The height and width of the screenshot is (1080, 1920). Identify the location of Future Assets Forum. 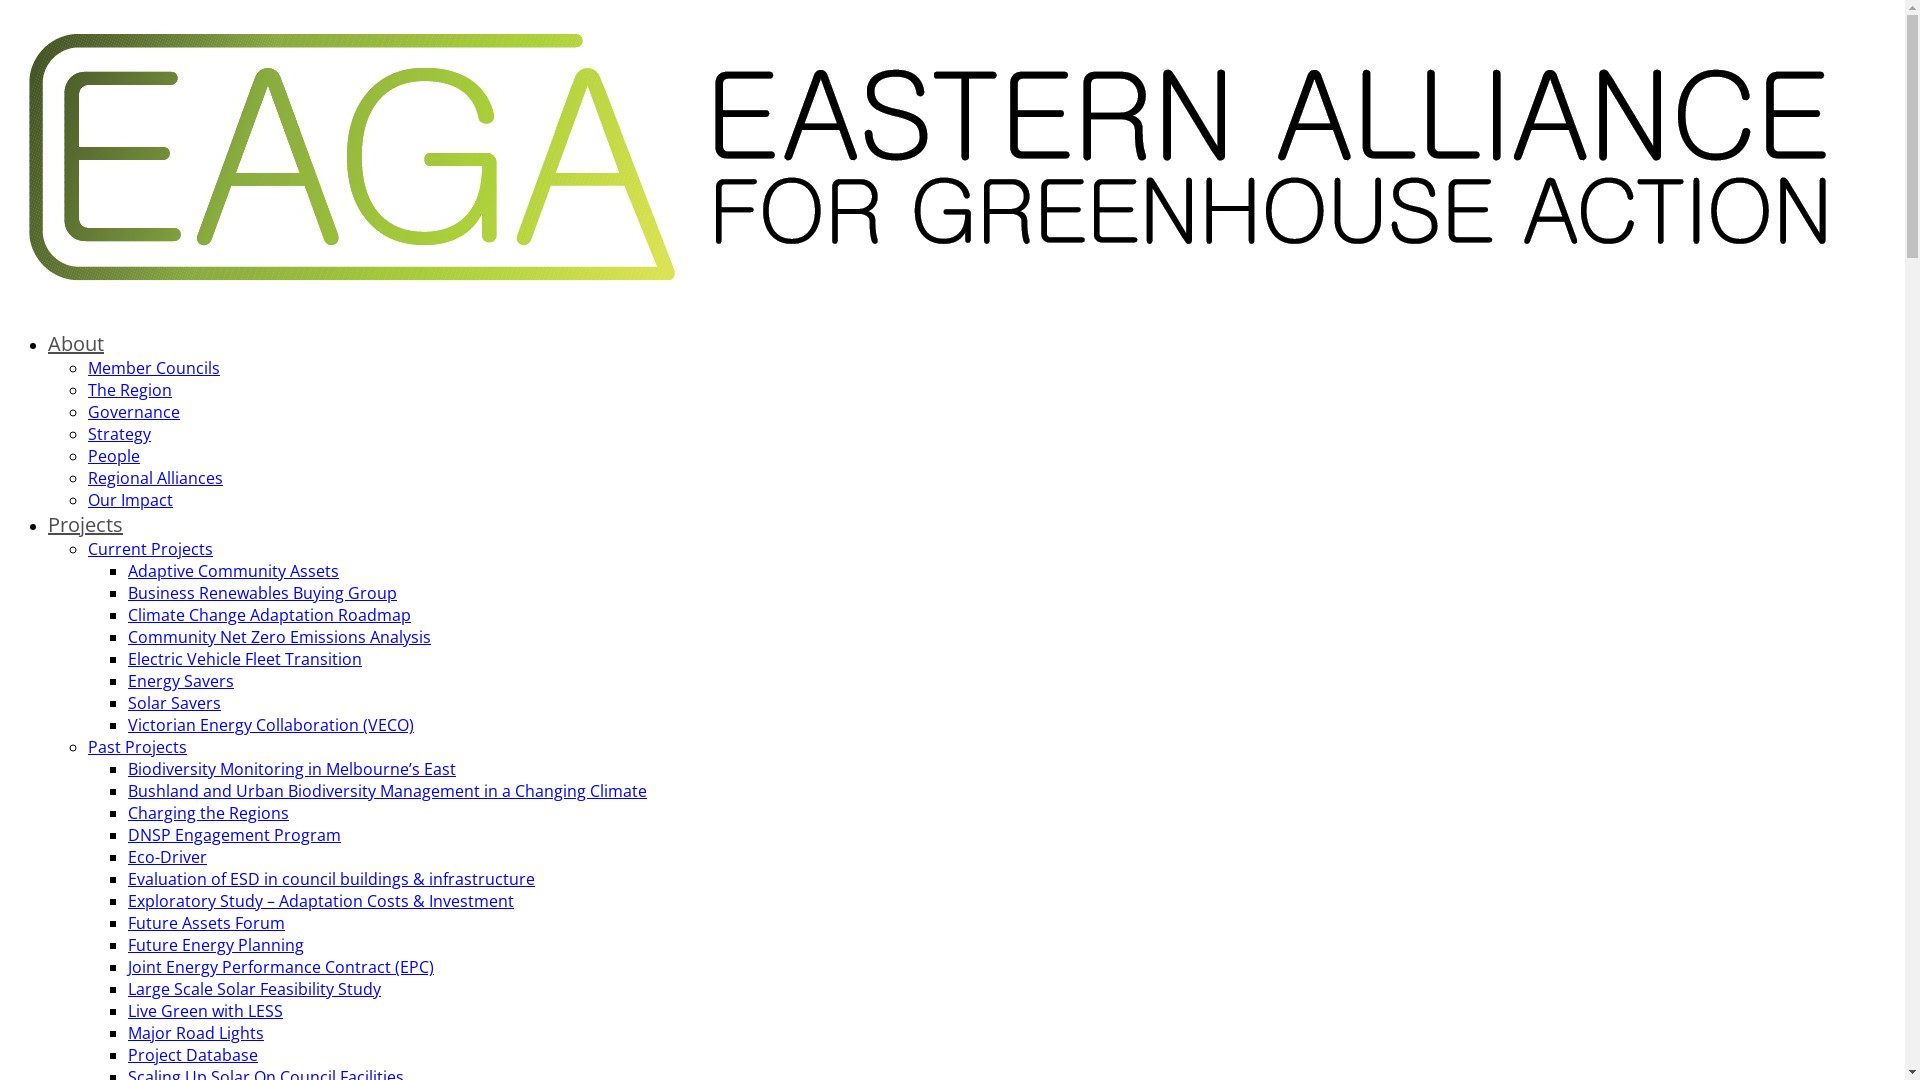
(206, 923).